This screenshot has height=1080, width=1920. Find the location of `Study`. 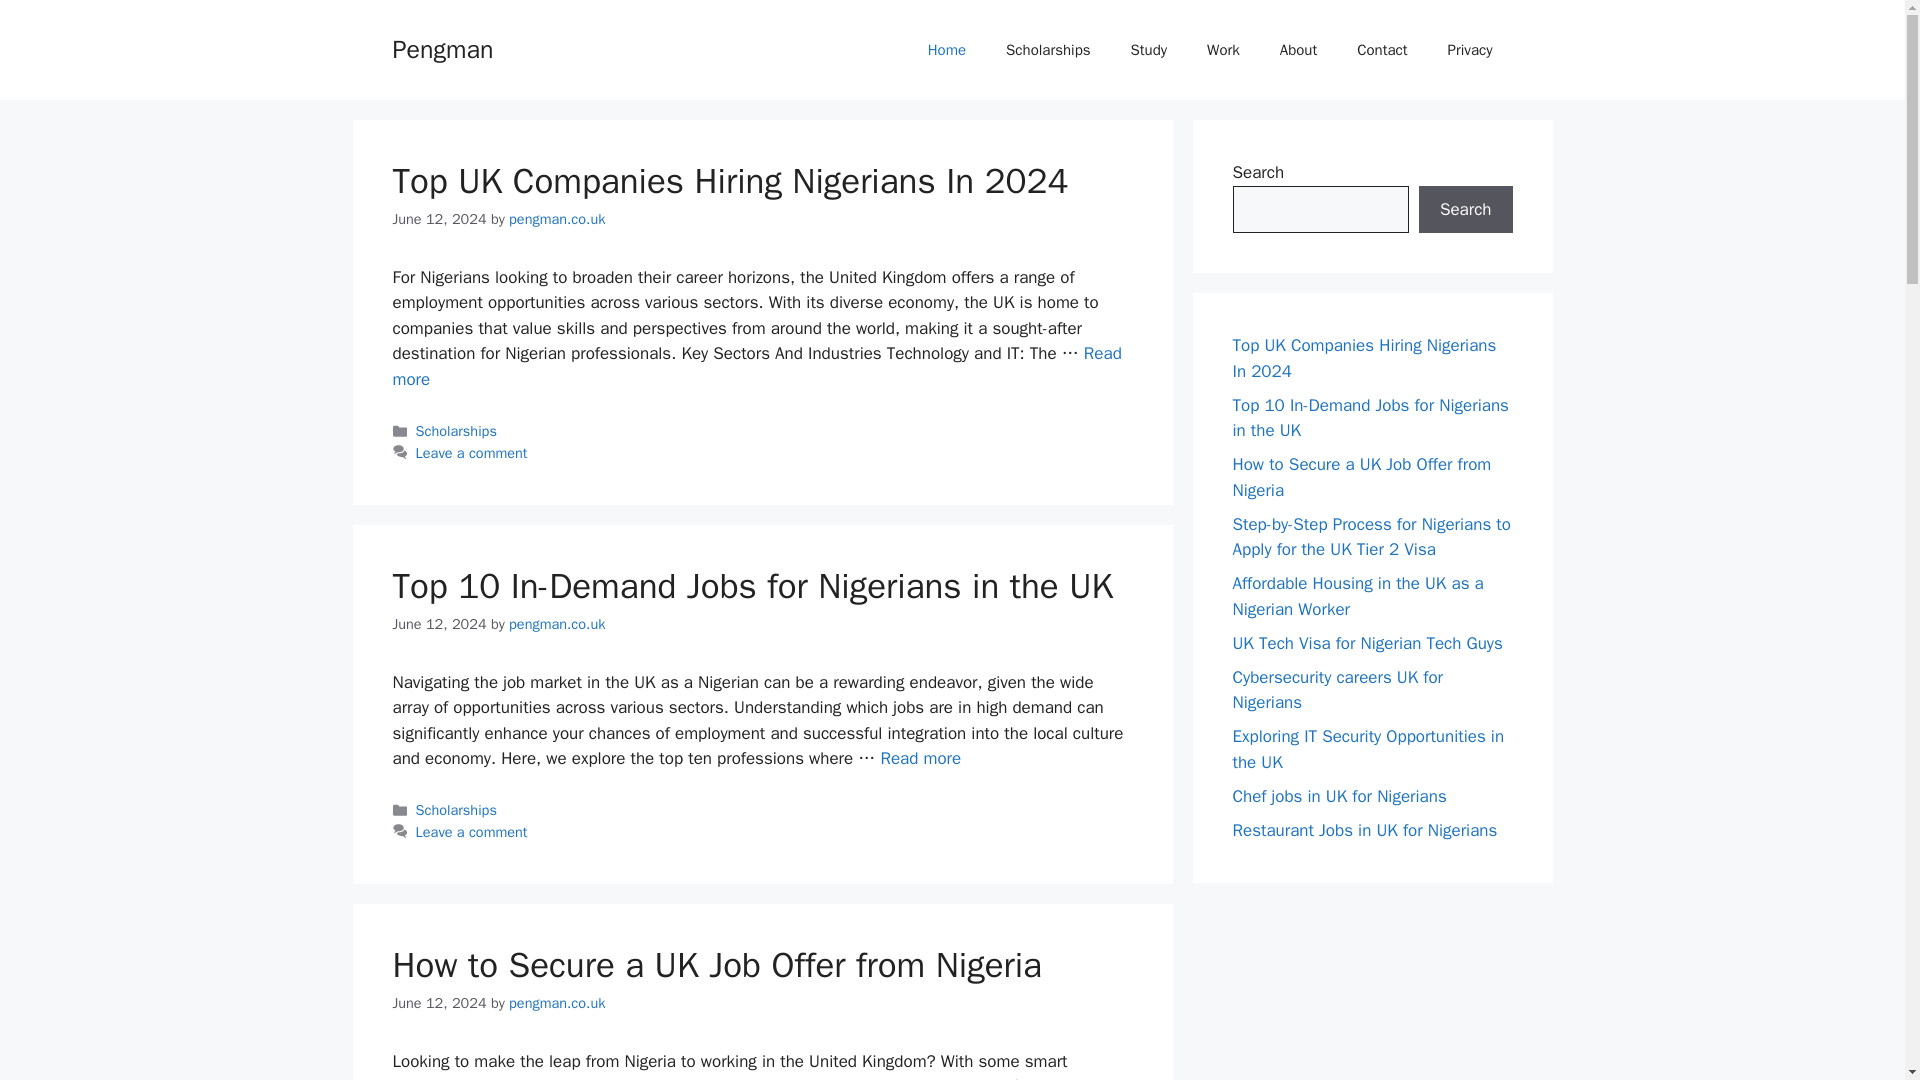

Study is located at coordinates (1150, 50).